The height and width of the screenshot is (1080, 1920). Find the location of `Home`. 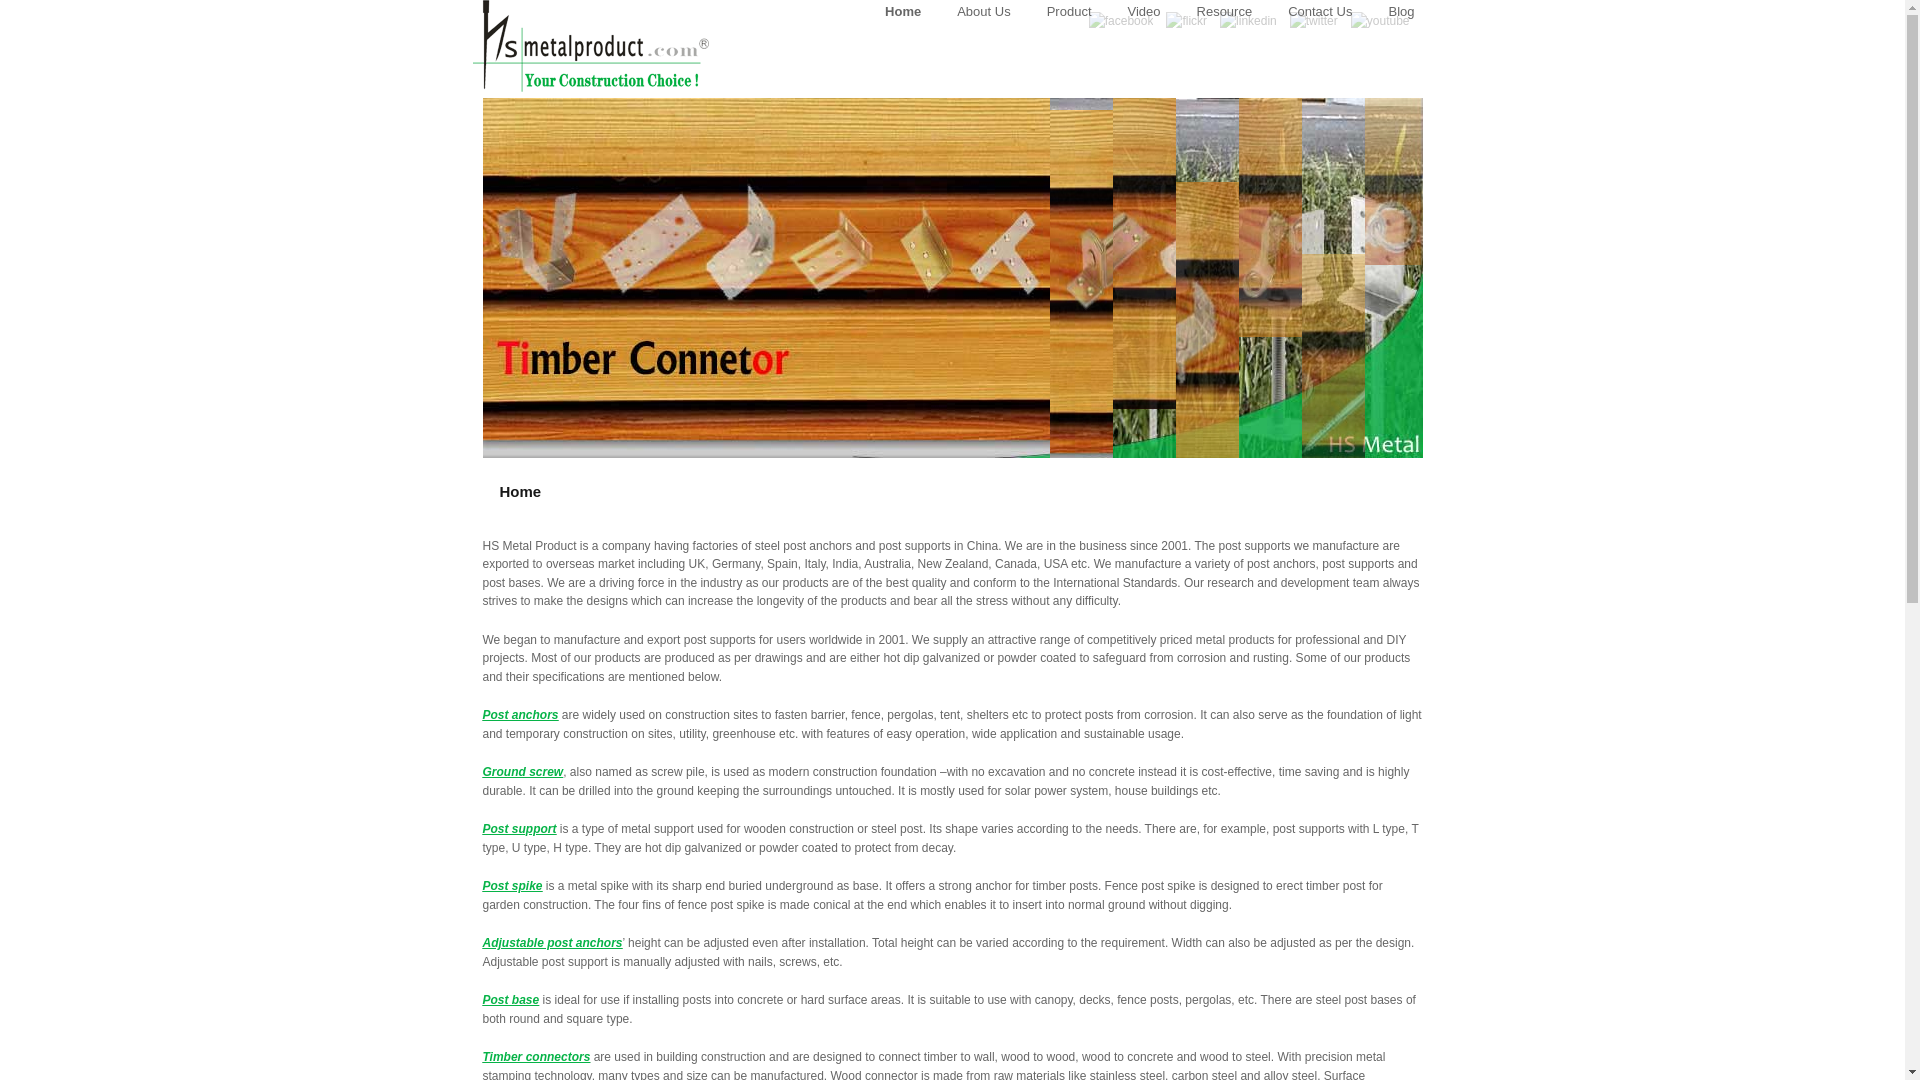

Home is located at coordinates (902, 12).